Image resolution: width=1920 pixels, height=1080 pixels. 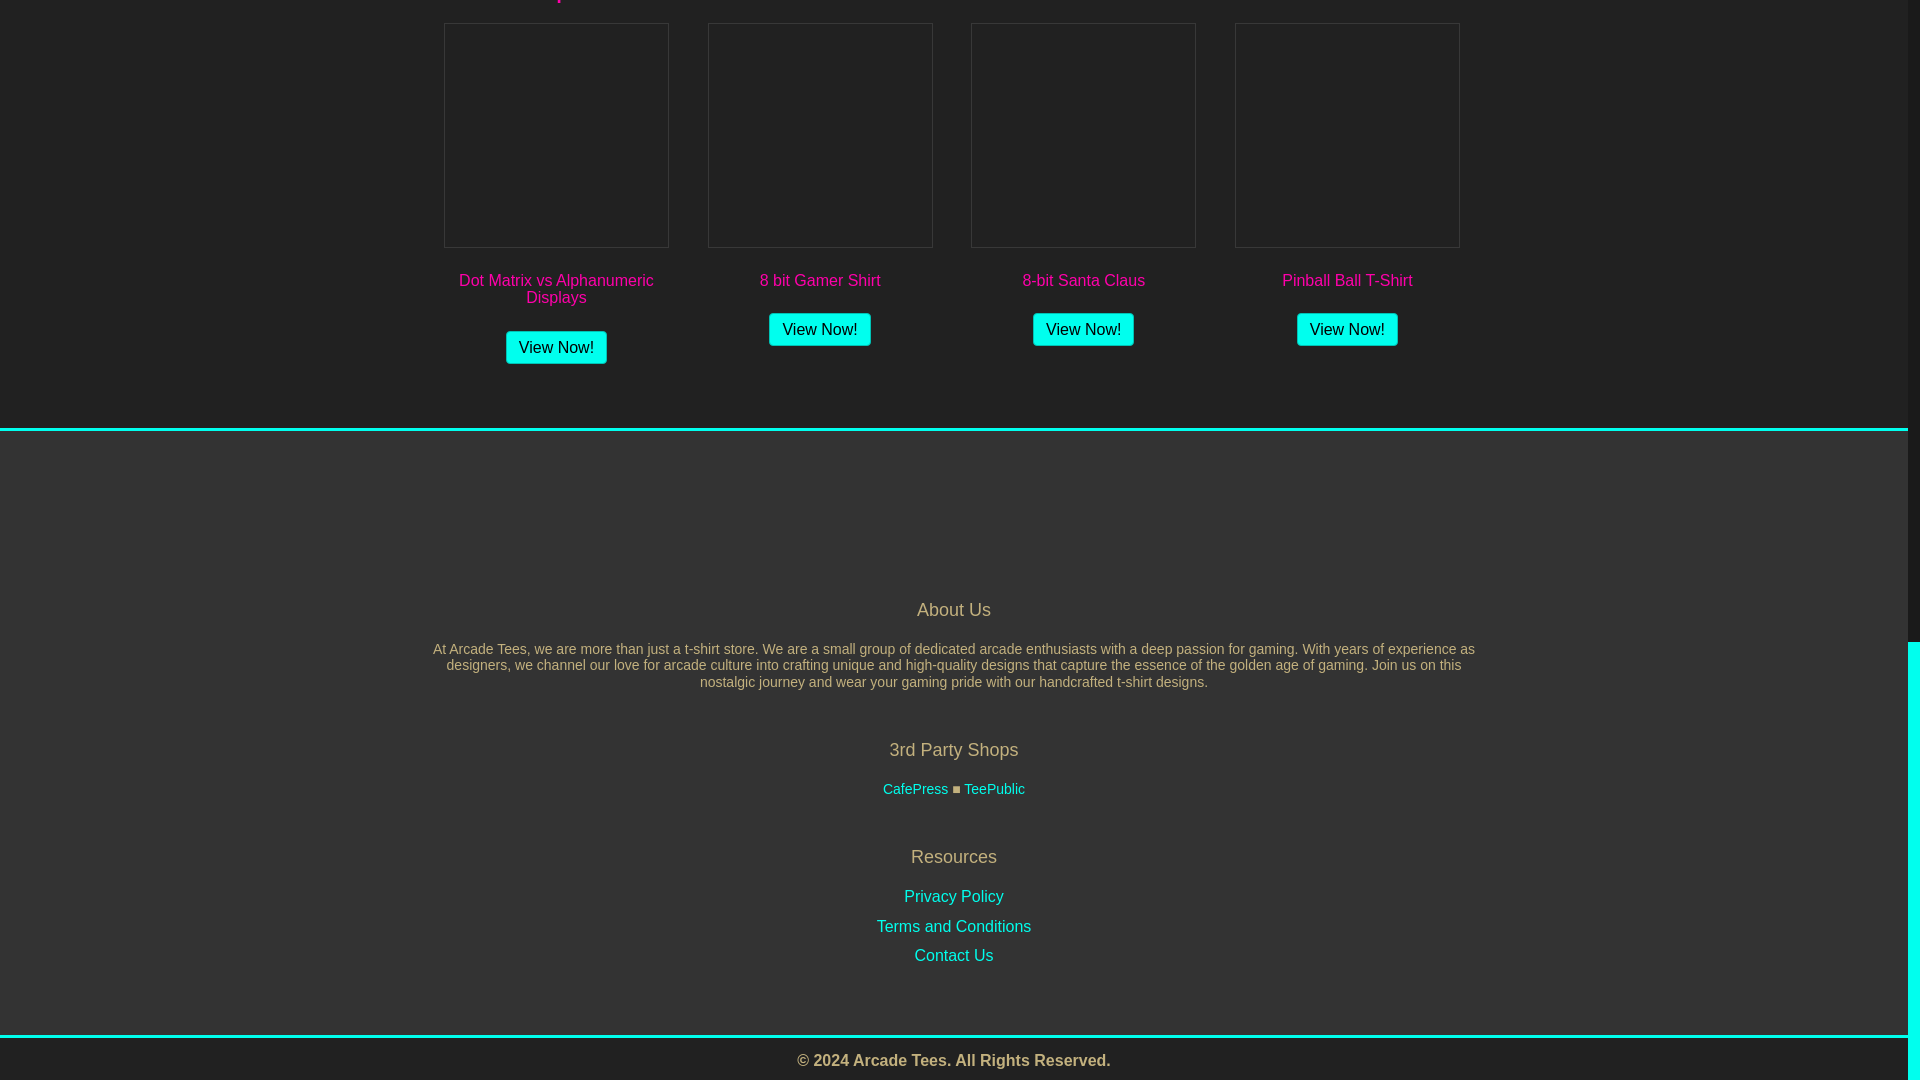 What do you see at coordinates (916, 788) in the screenshot?
I see `CafePress` at bounding box center [916, 788].